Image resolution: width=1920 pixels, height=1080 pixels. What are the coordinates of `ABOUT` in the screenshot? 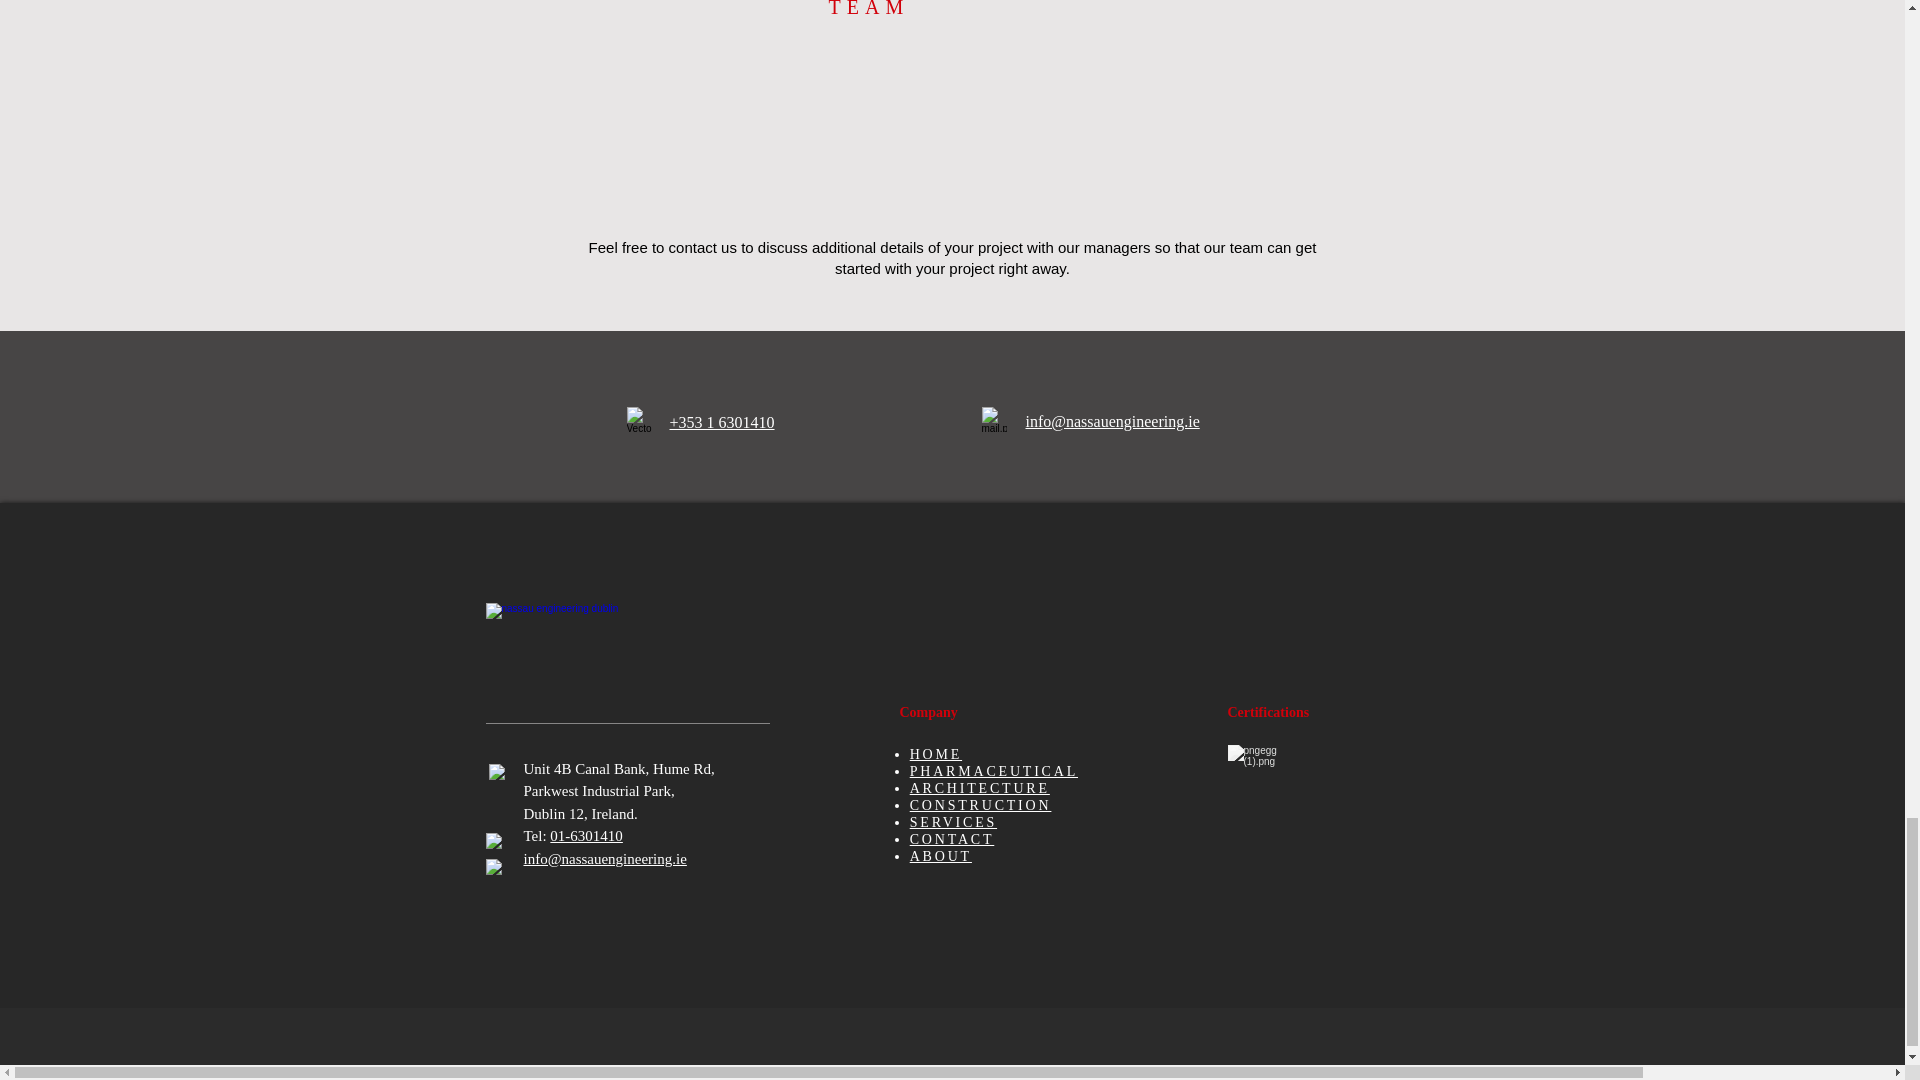 It's located at (940, 856).